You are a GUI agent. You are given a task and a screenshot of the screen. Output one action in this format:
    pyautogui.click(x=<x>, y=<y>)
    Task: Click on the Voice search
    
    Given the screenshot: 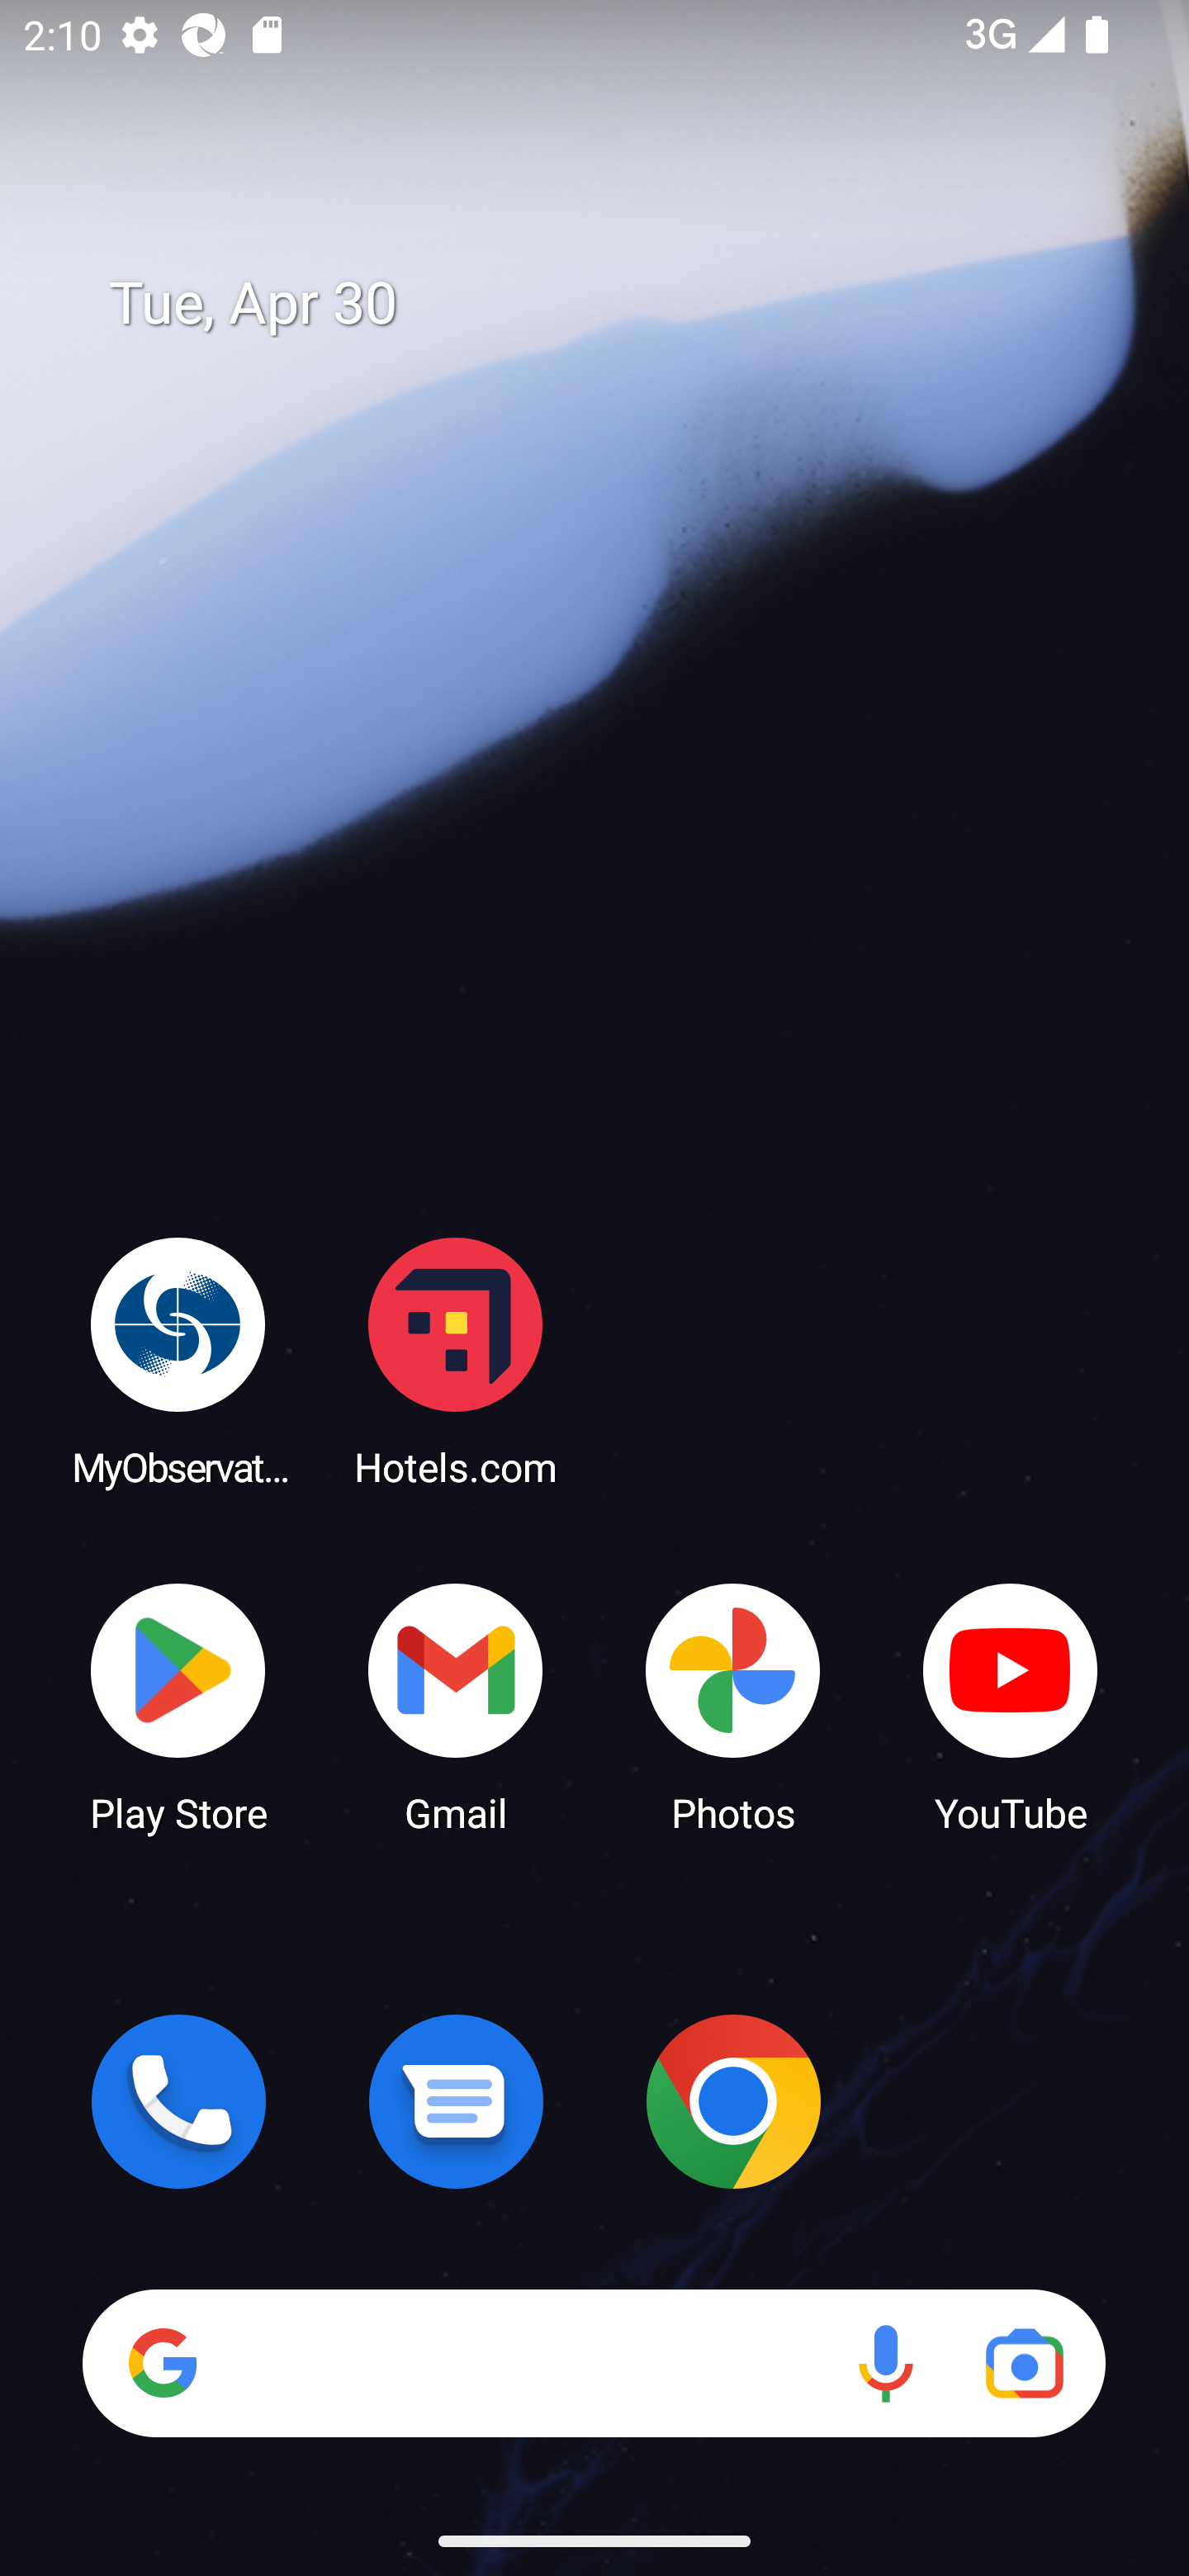 What is the action you would take?
    pyautogui.click(x=885, y=2363)
    